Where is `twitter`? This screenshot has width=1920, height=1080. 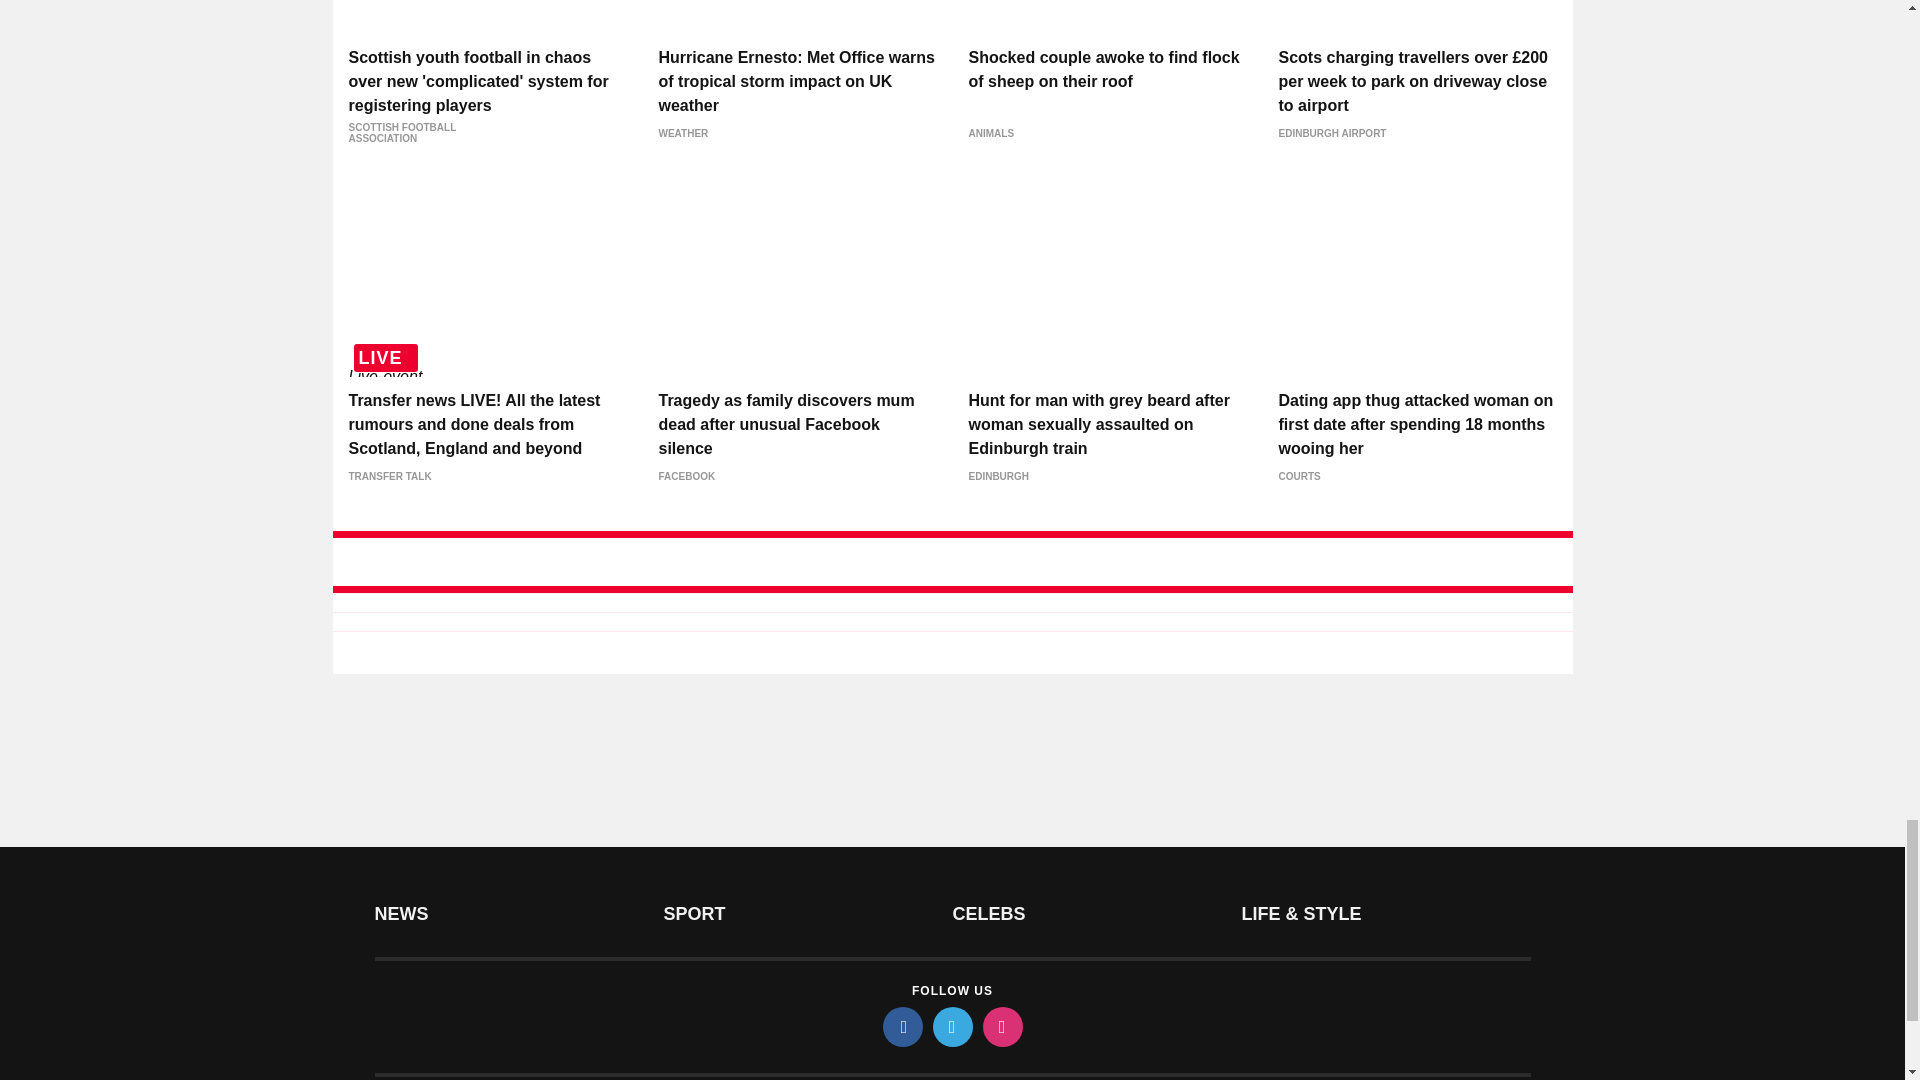 twitter is located at coordinates (951, 1026).